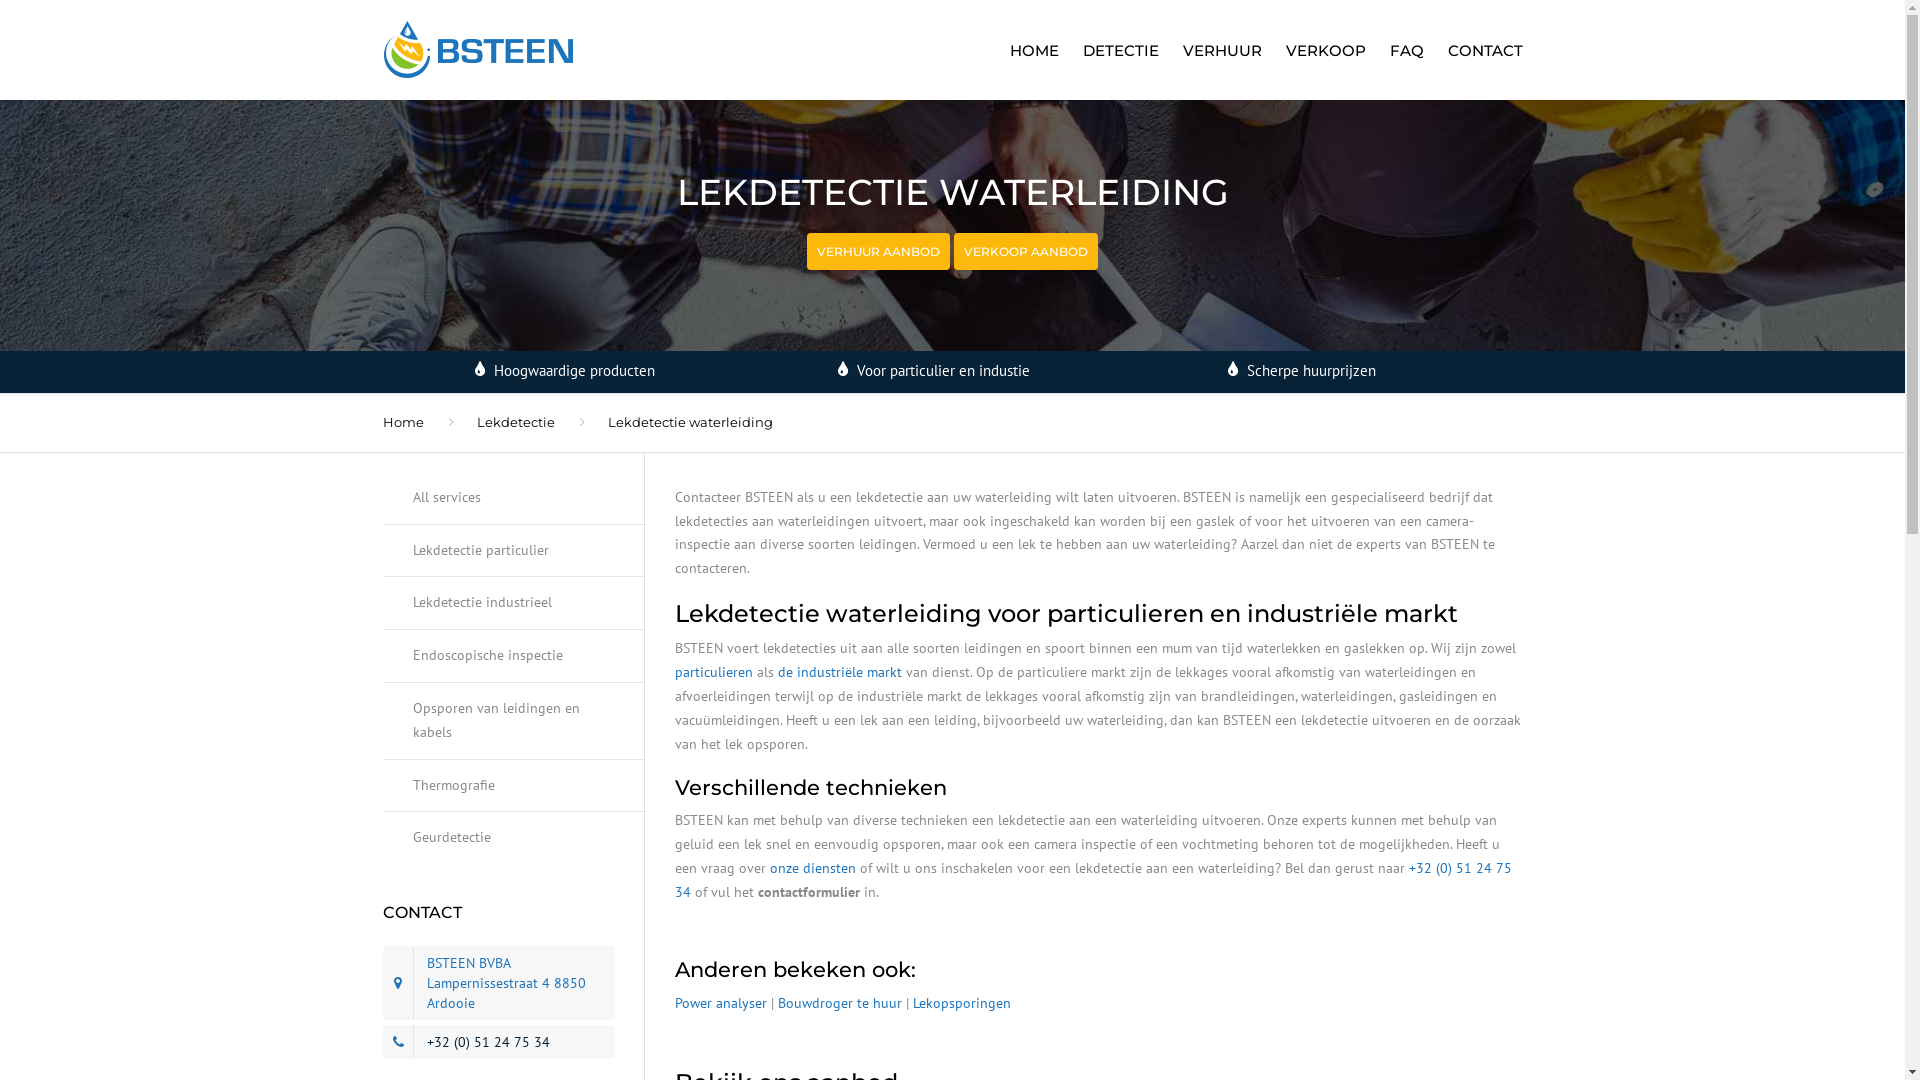 This screenshot has width=1920, height=1080. I want to click on Lekopsporingen, so click(962, 1003).